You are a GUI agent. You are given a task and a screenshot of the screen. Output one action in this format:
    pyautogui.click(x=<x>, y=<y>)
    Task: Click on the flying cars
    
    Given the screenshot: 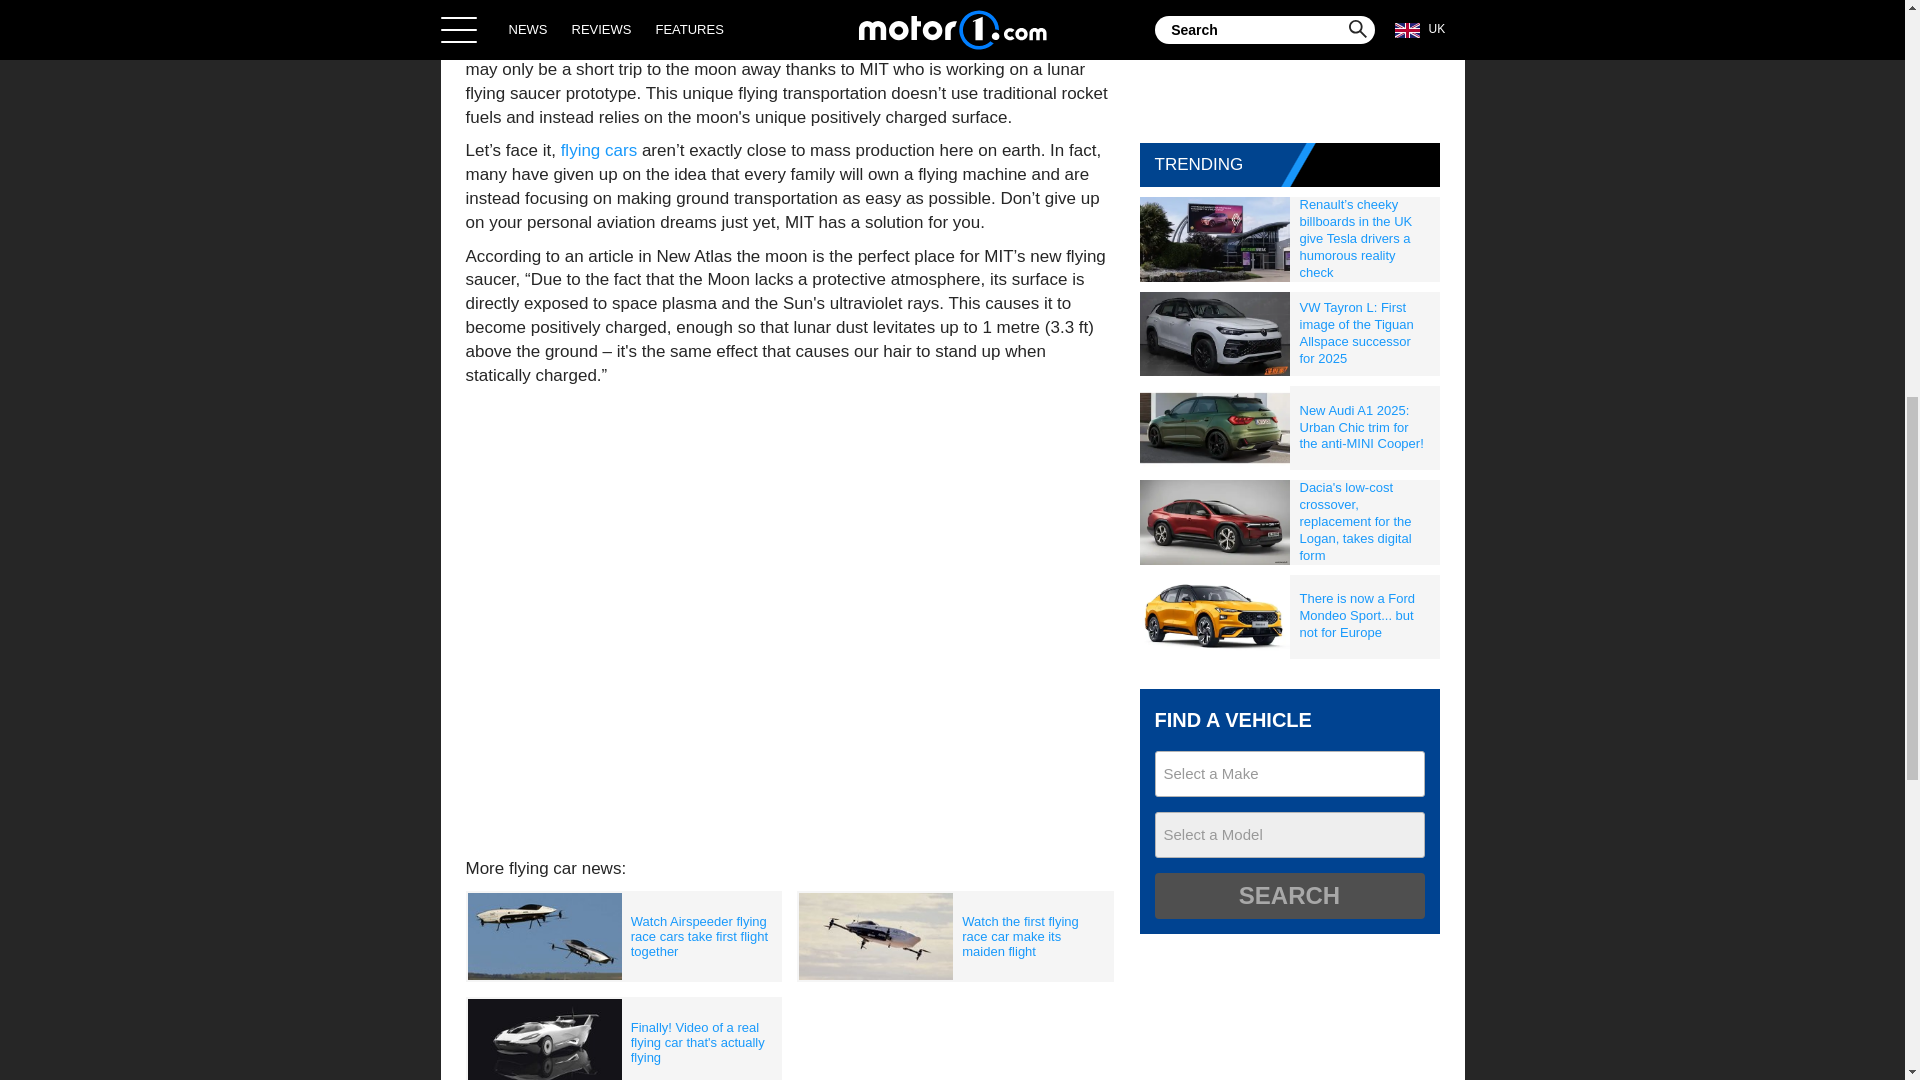 What is the action you would take?
    pyautogui.click(x=598, y=150)
    